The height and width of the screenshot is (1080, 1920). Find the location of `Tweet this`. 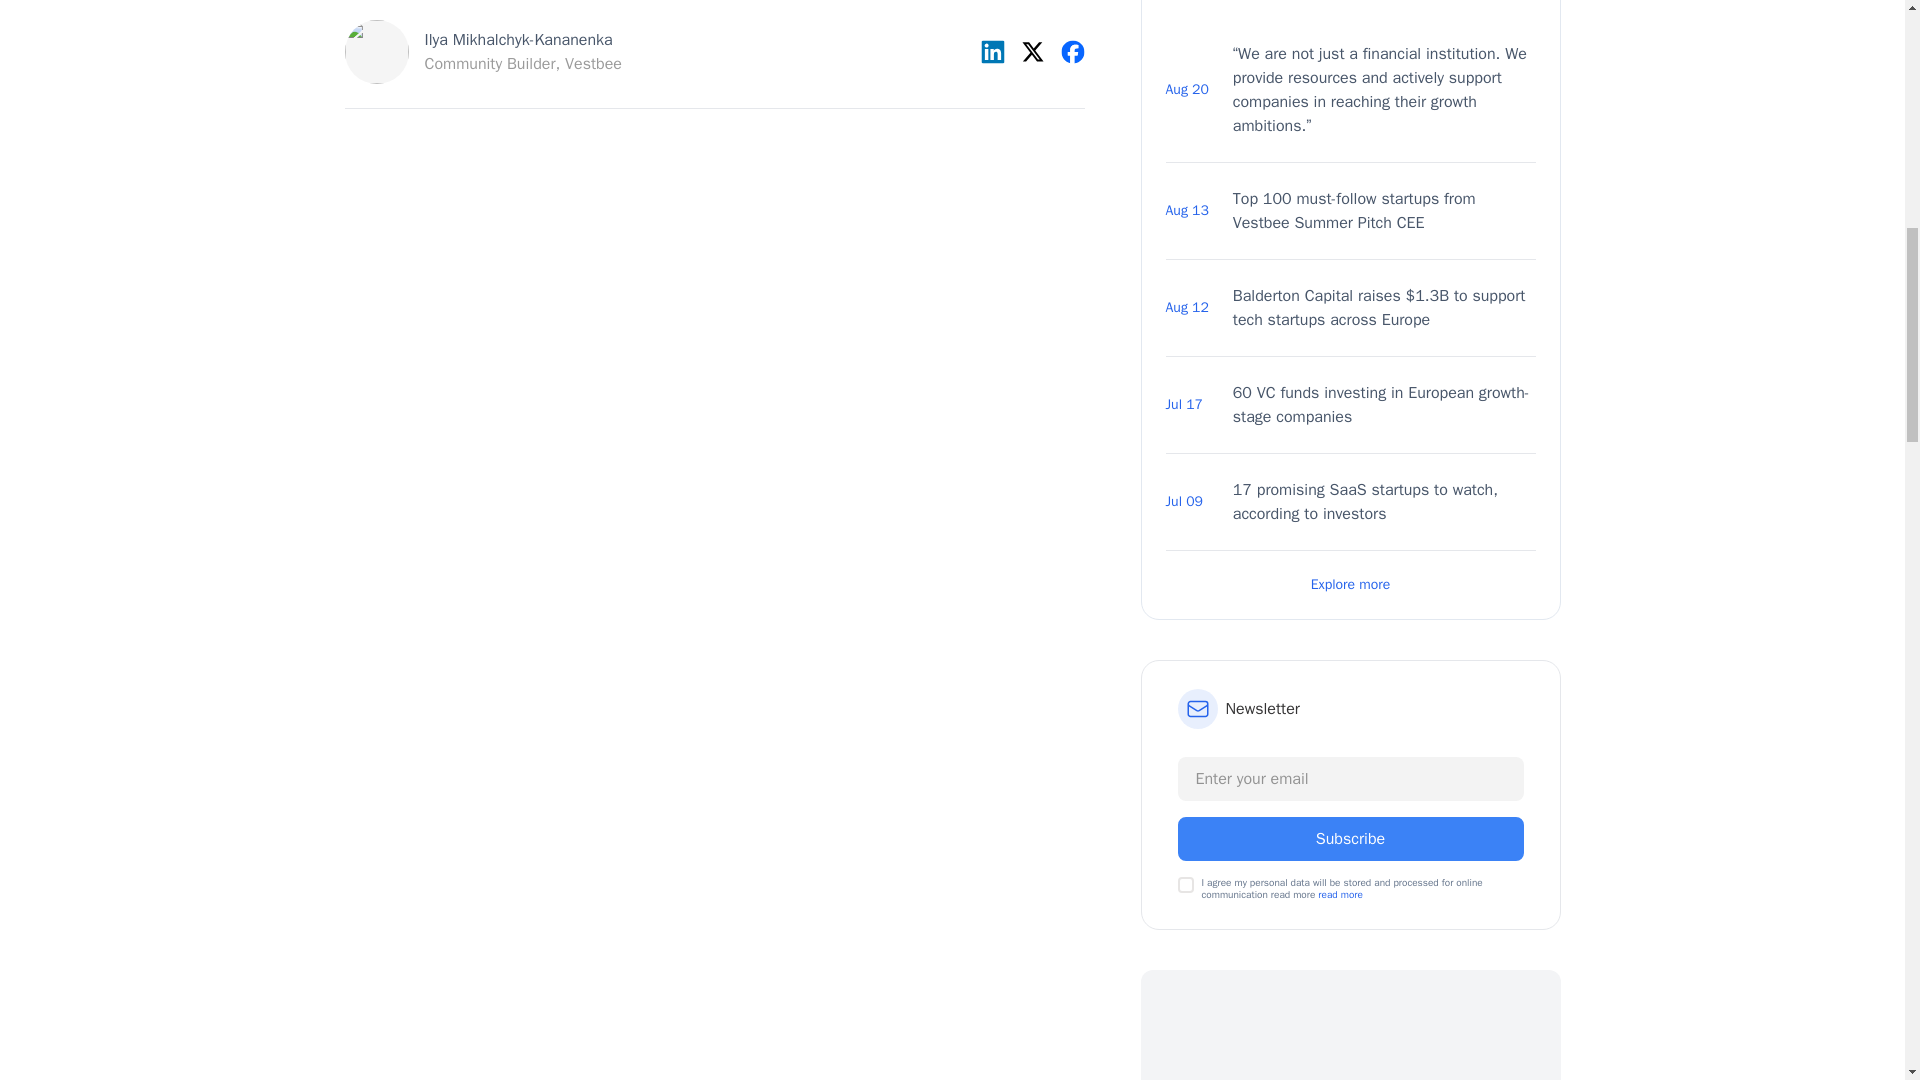

Tweet this is located at coordinates (1340, 894).